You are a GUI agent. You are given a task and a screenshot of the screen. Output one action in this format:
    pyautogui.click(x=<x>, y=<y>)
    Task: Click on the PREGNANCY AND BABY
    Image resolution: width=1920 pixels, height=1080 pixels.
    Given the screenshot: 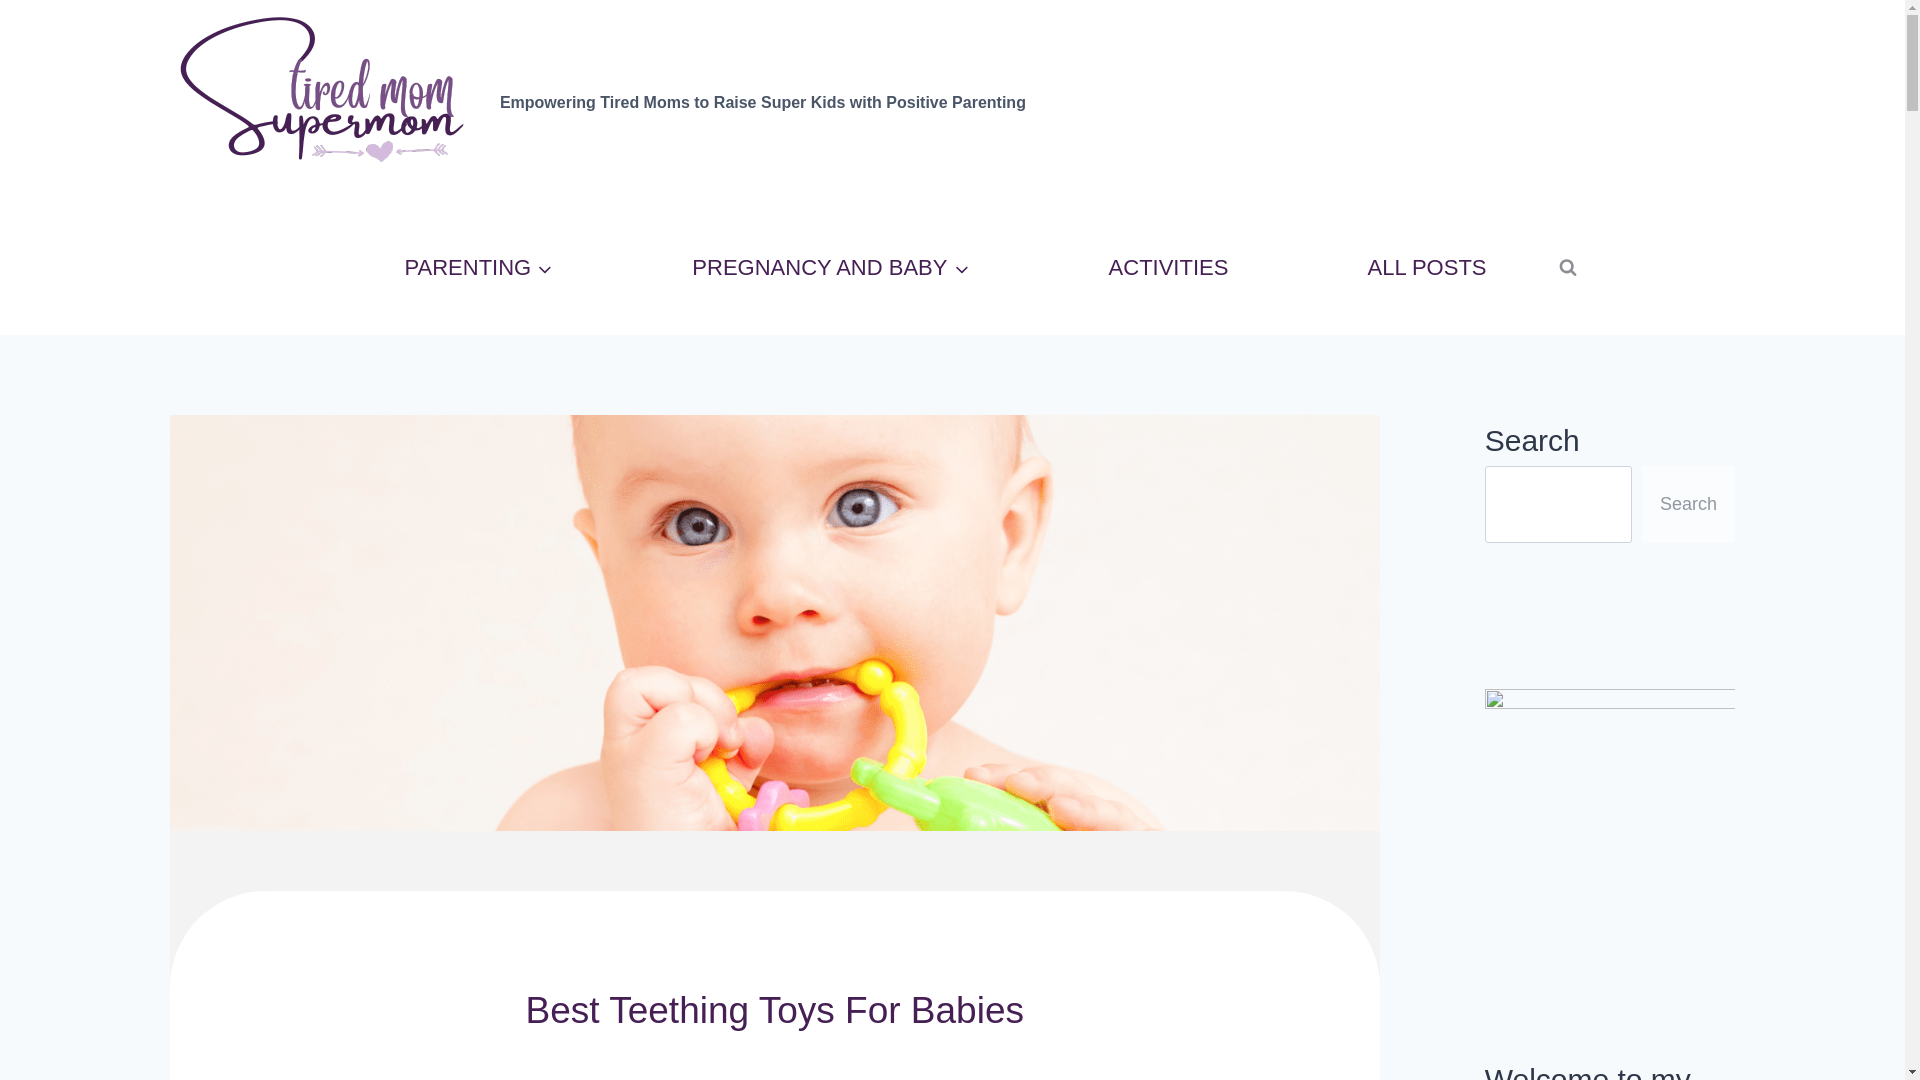 What is the action you would take?
    pyautogui.click(x=831, y=268)
    